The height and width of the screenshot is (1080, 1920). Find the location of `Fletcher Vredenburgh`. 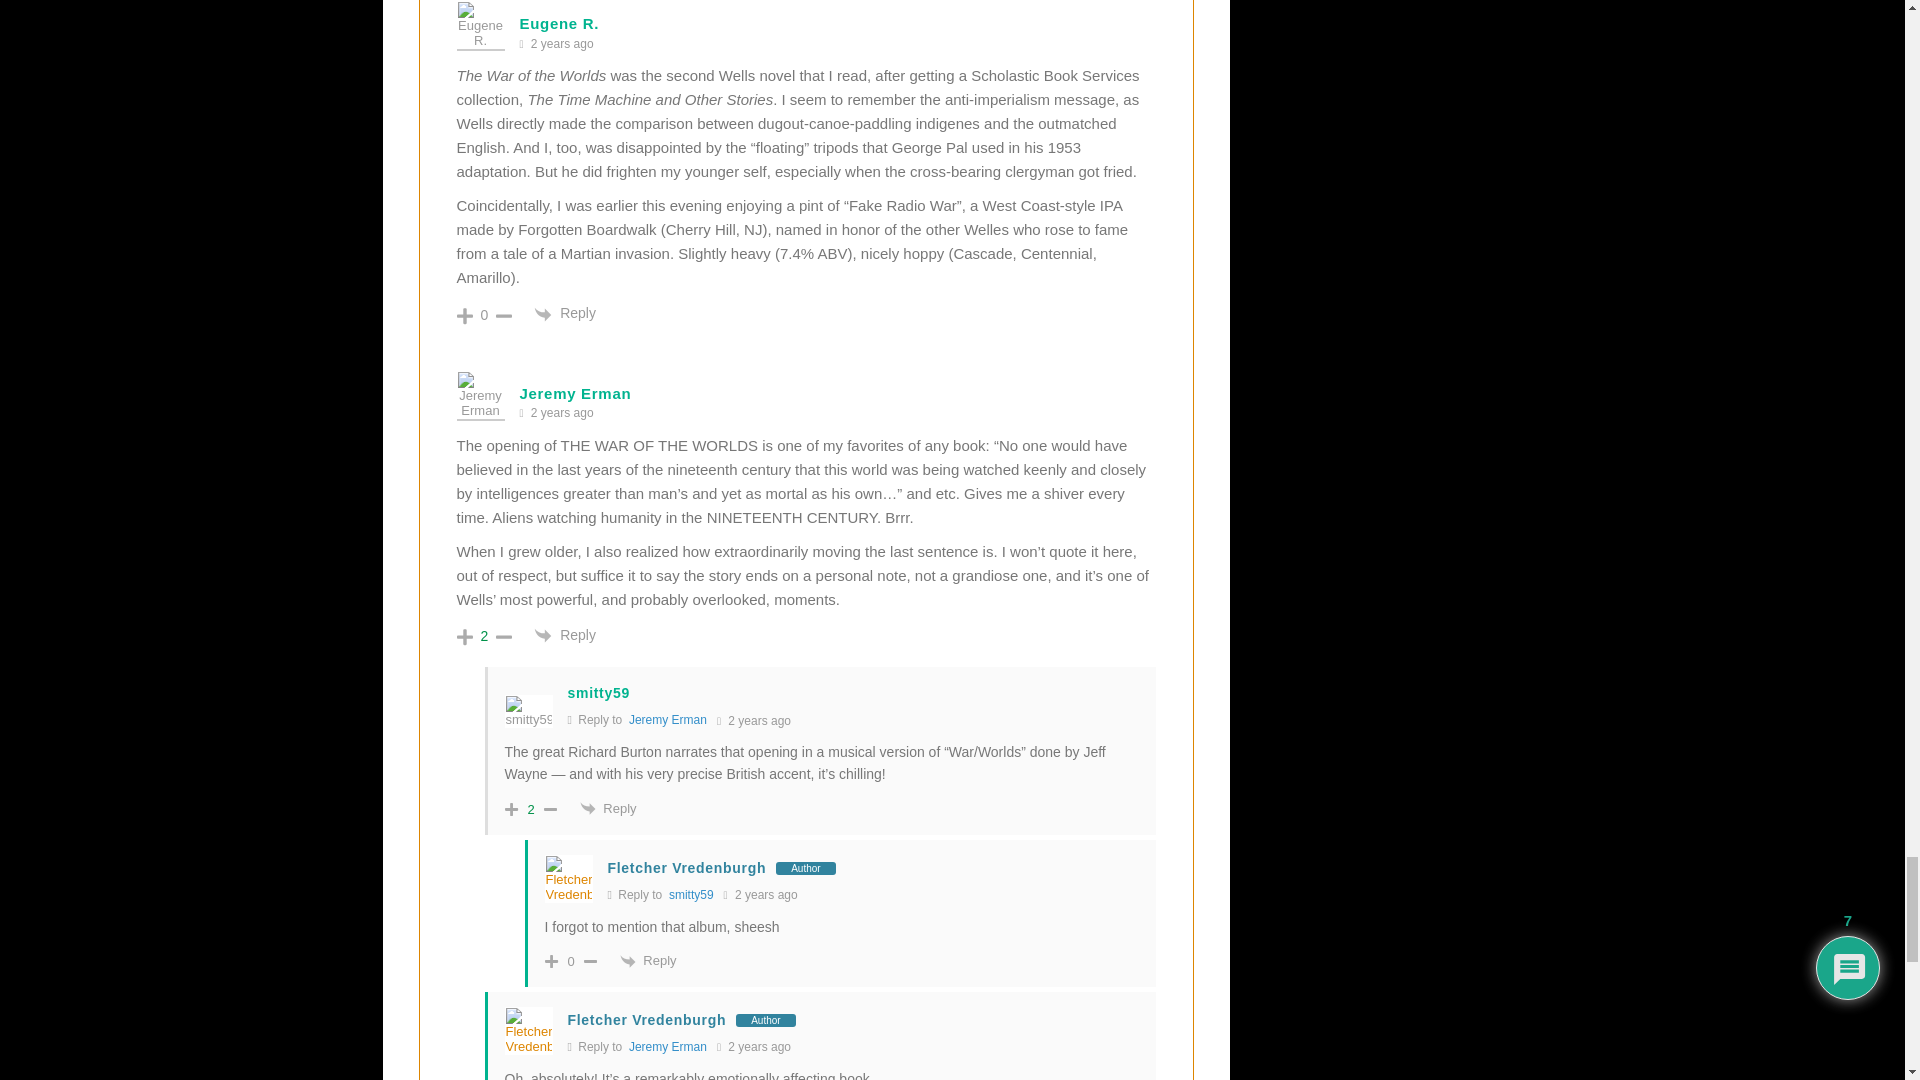

Fletcher Vredenburgh is located at coordinates (648, 1020).